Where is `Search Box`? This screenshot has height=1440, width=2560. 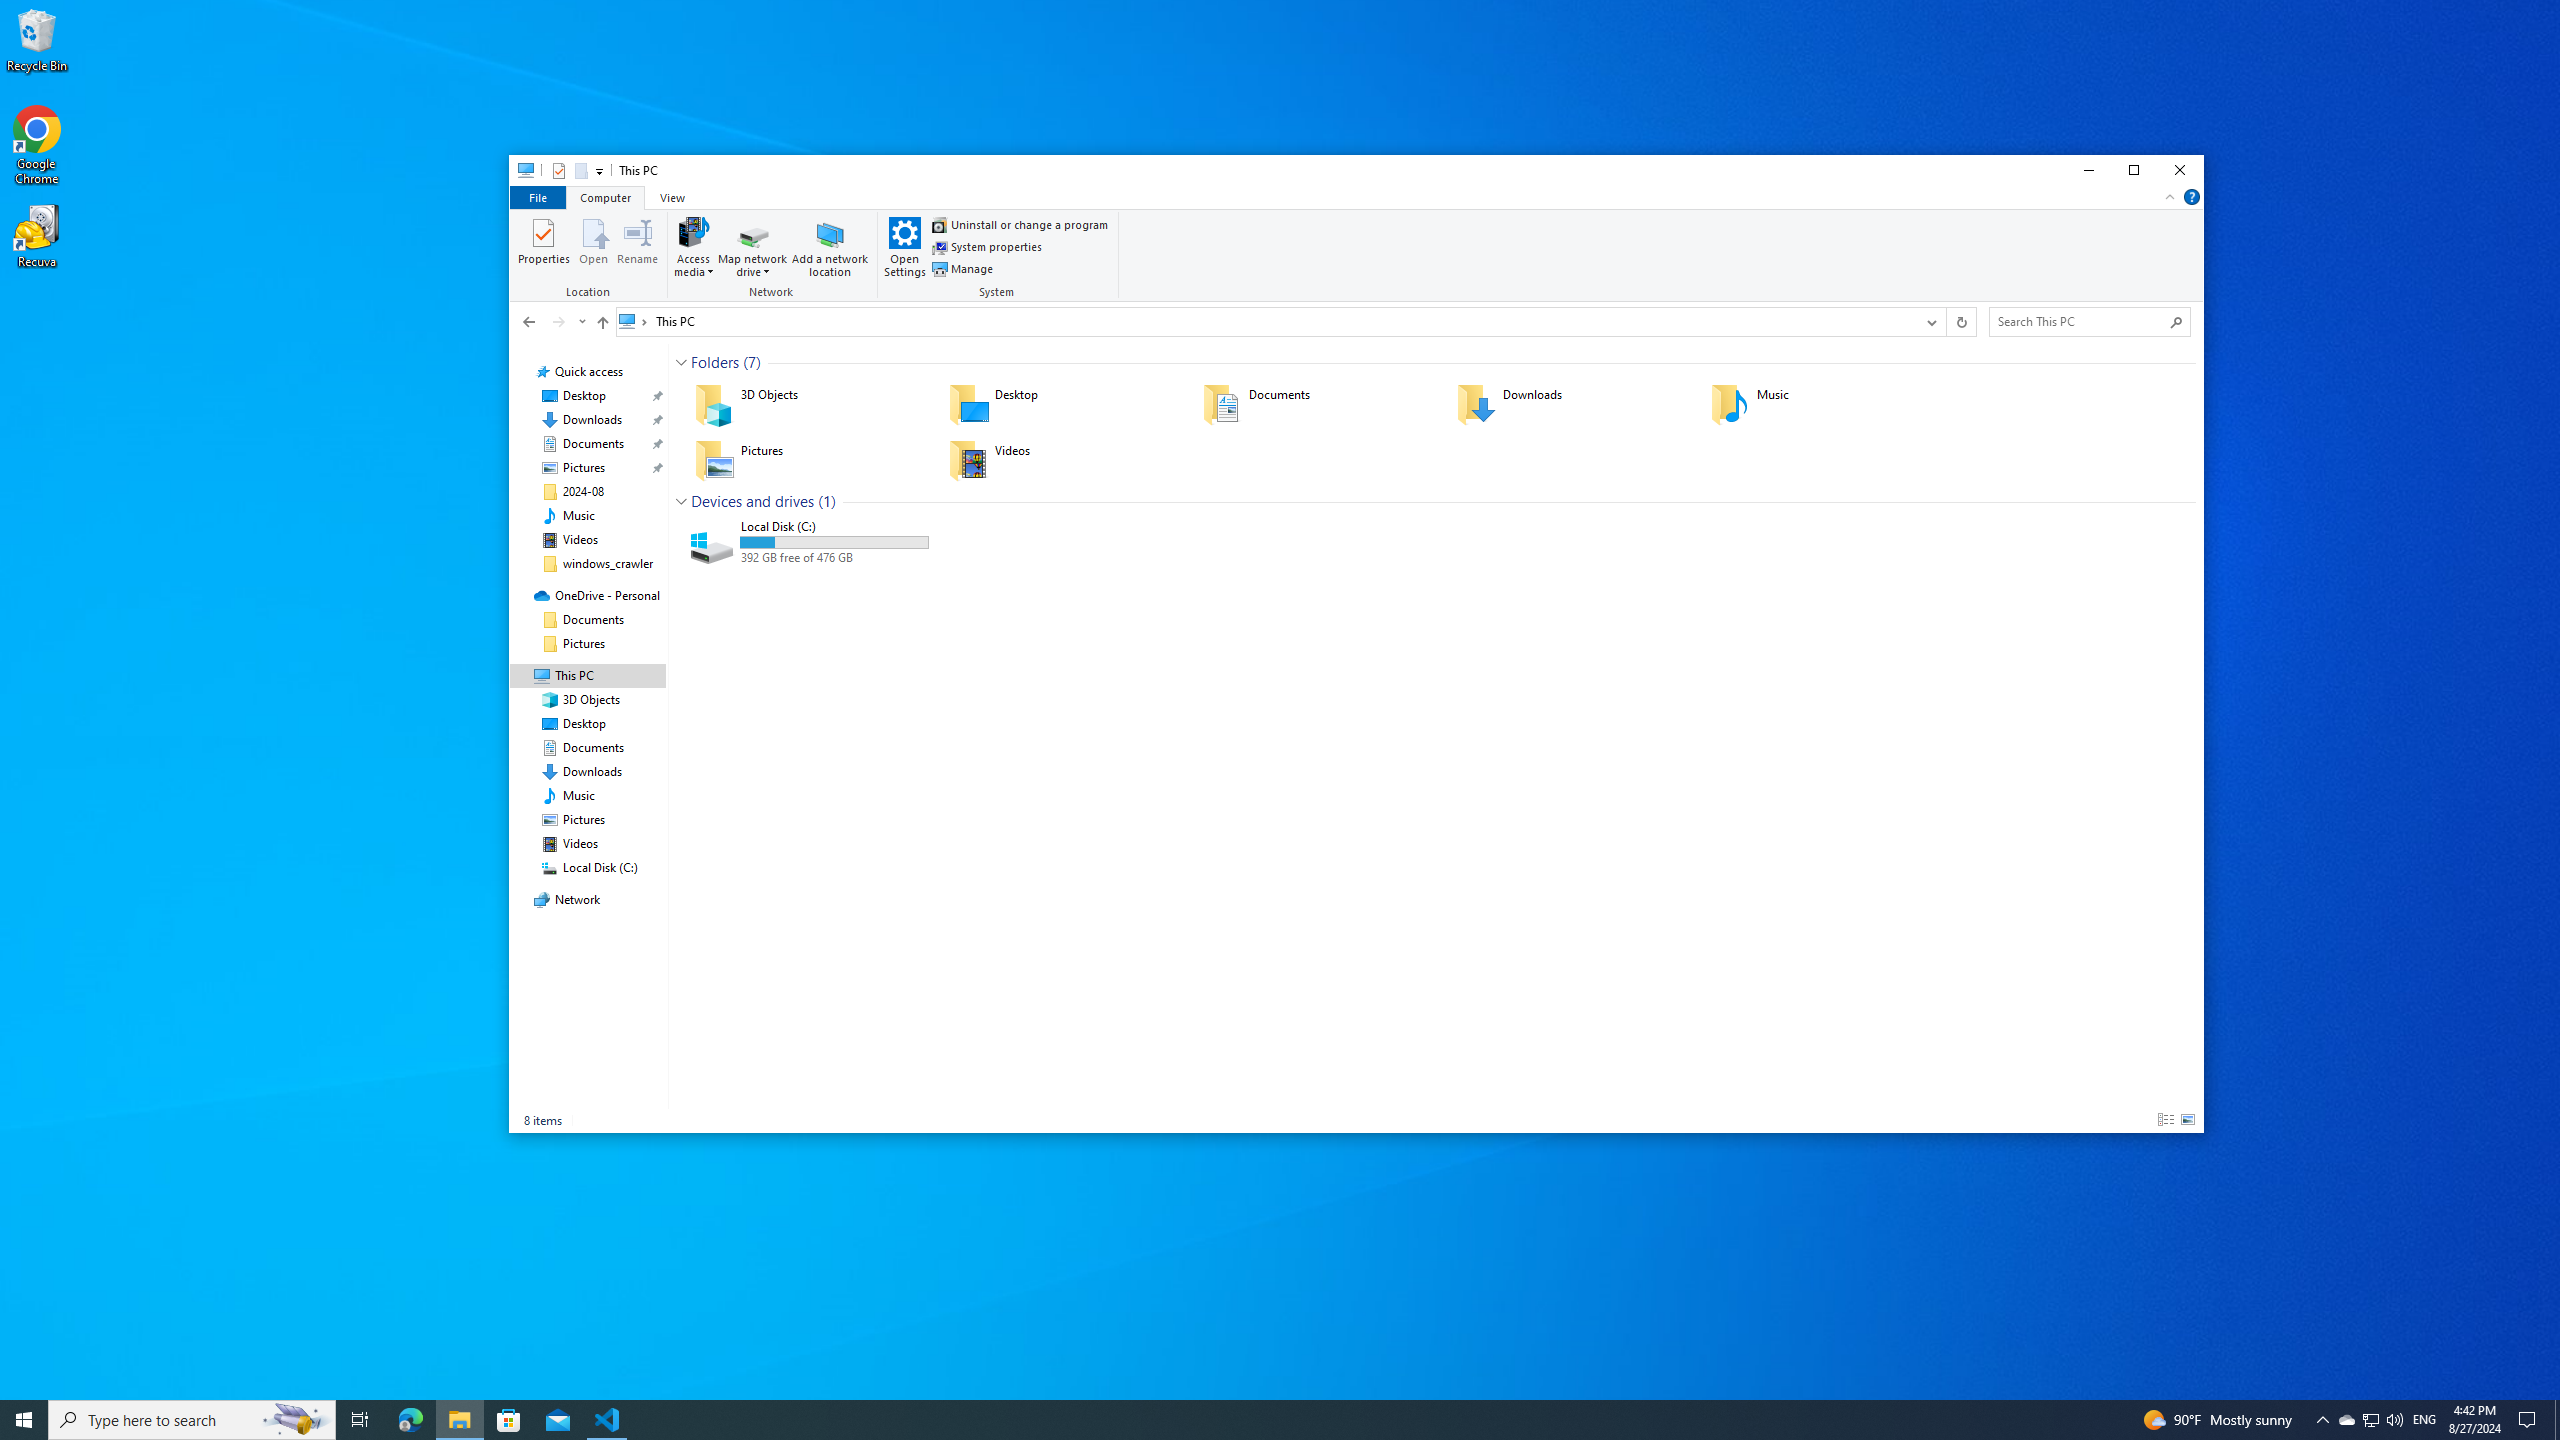 Search Box is located at coordinates (2080, 320).